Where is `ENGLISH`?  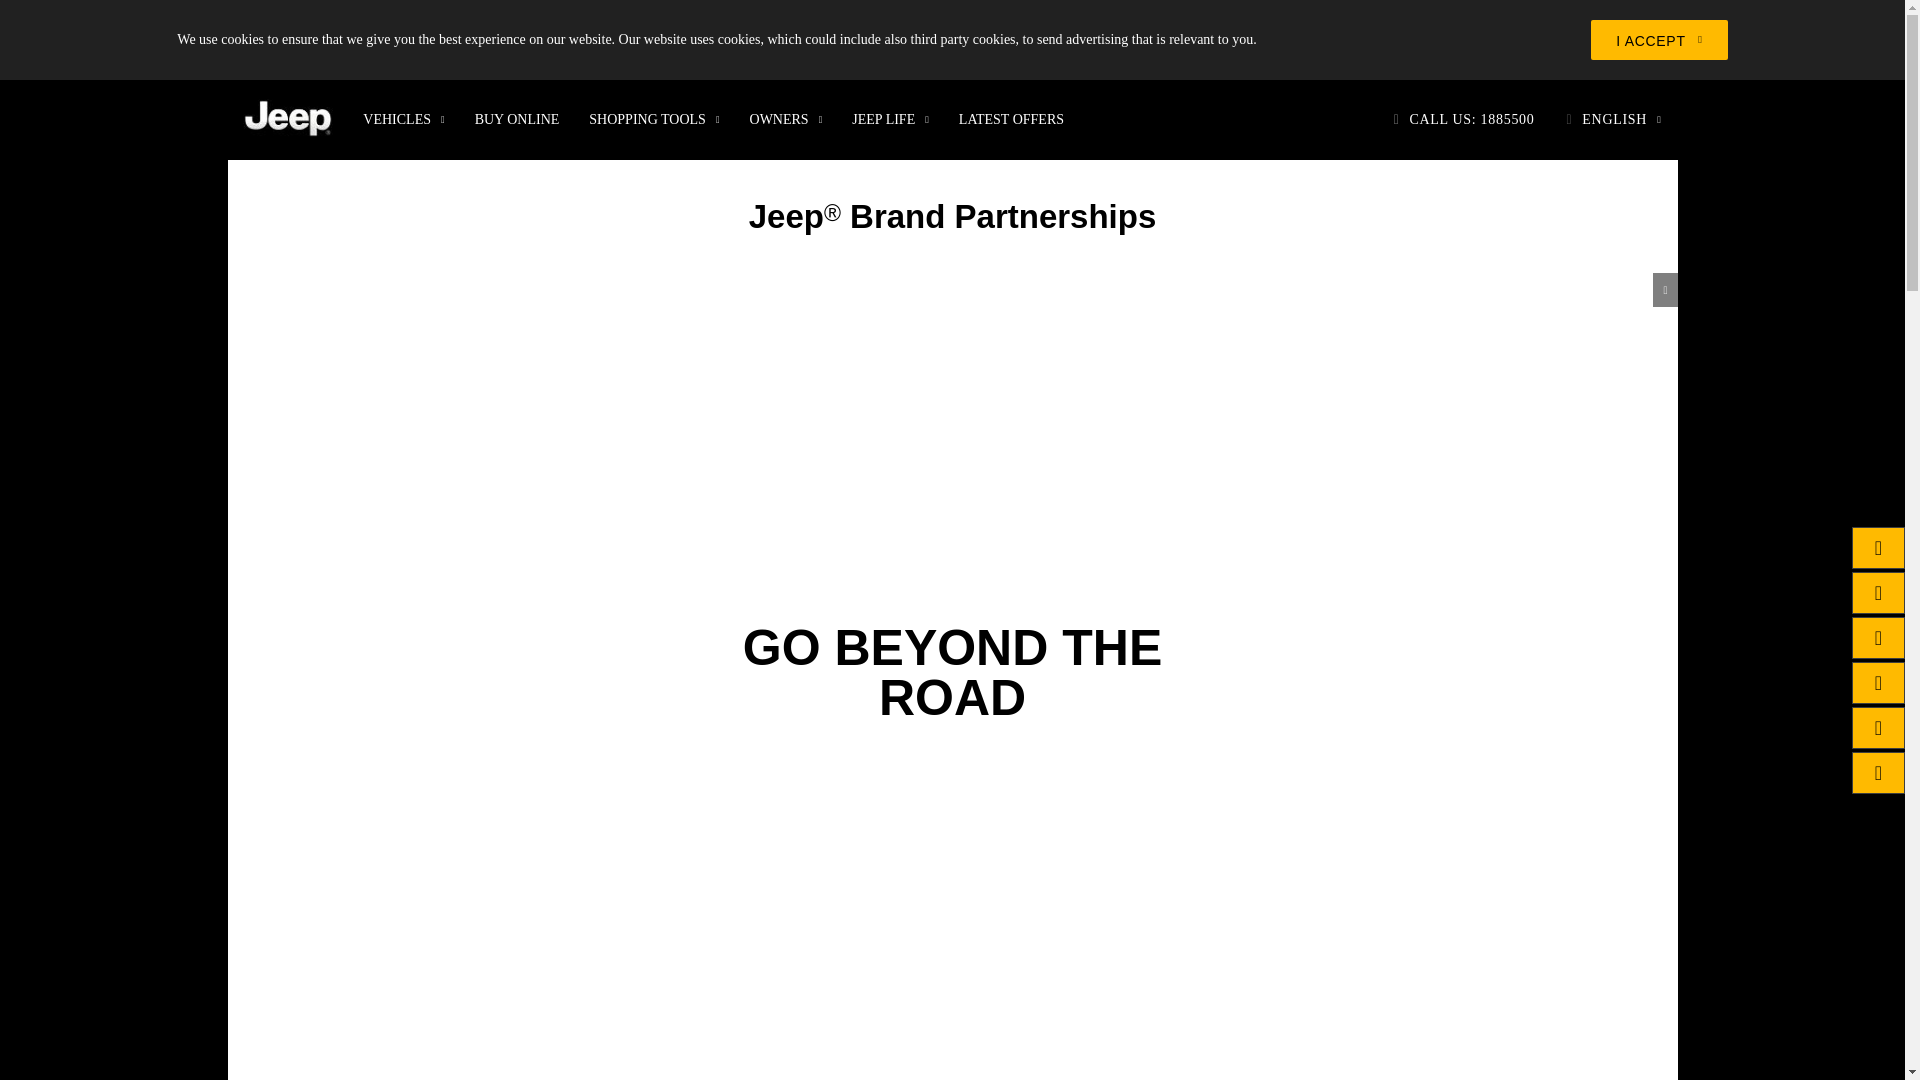 ENGLISH is located at coordinates (1614, 119).